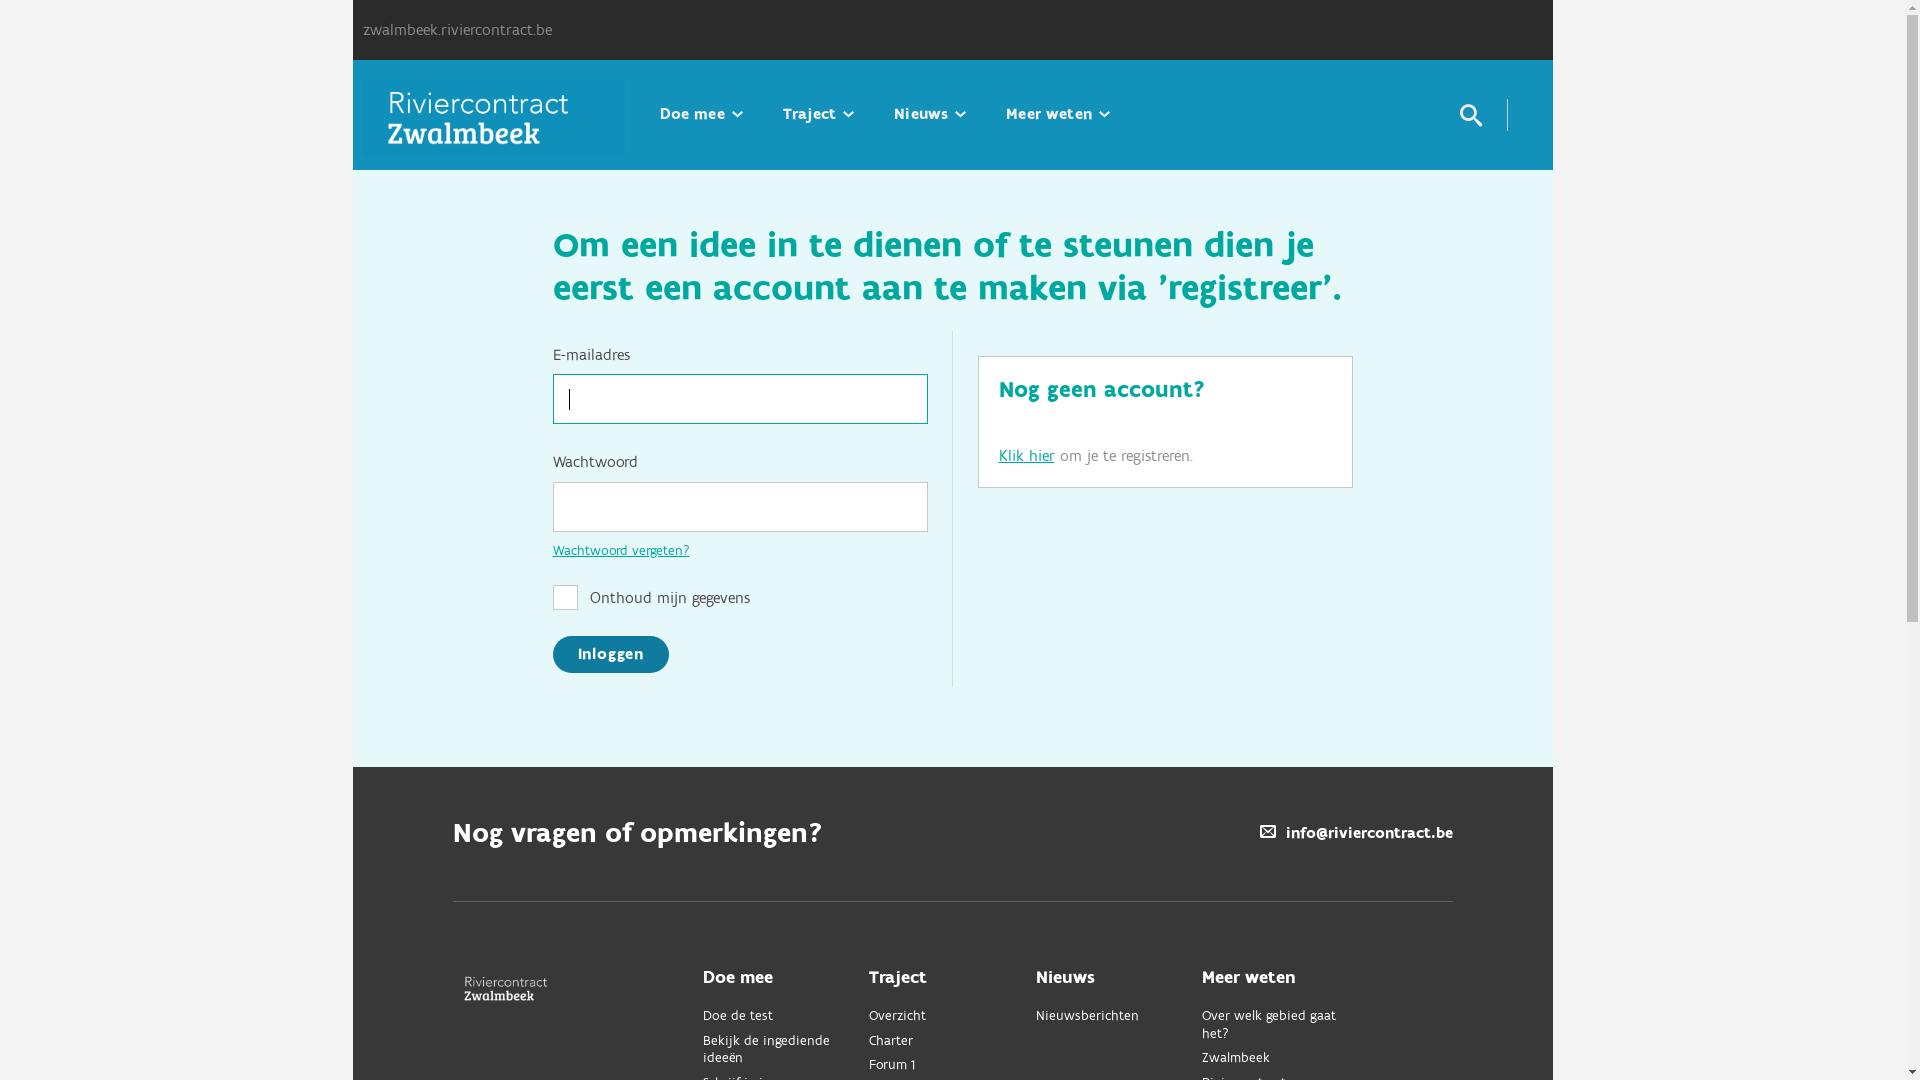  I want to click on Forum 1, so click(945, 1066).